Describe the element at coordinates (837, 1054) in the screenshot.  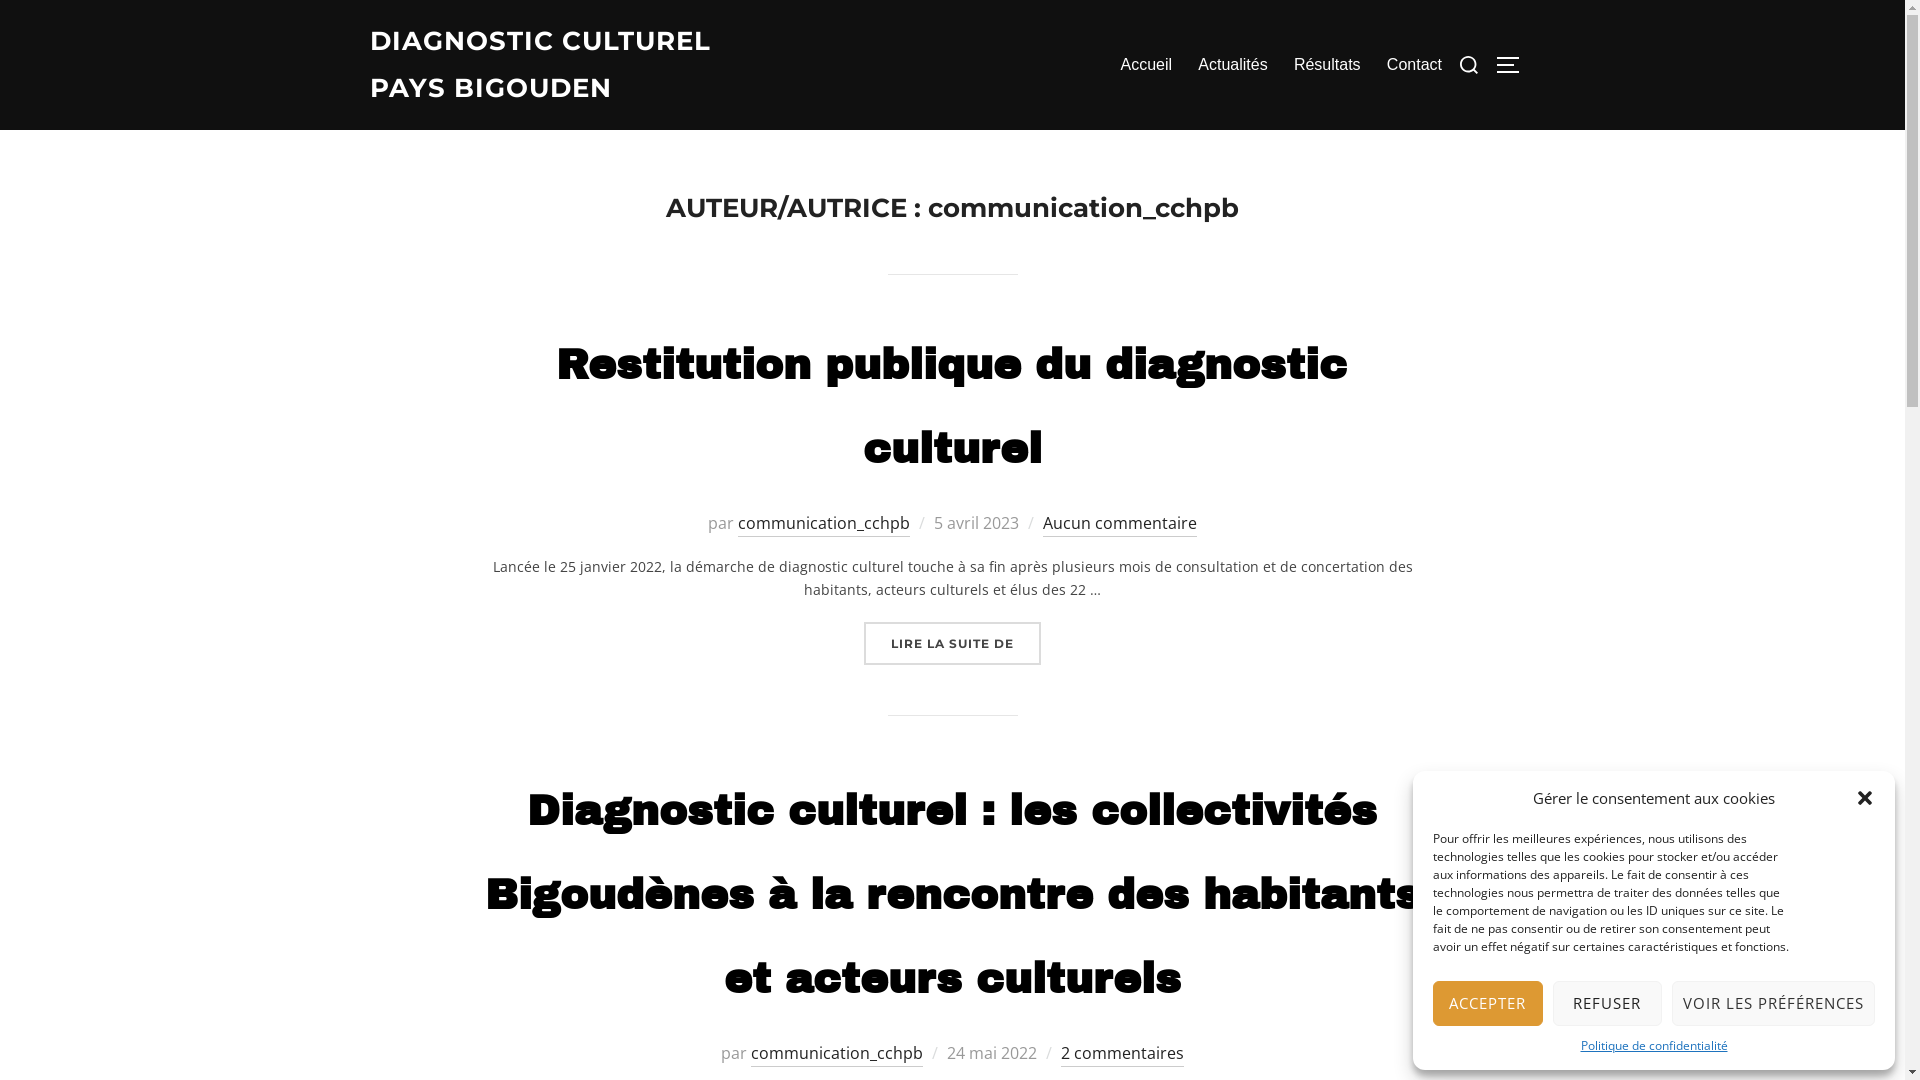
I see `communication_cchpb` at that location.